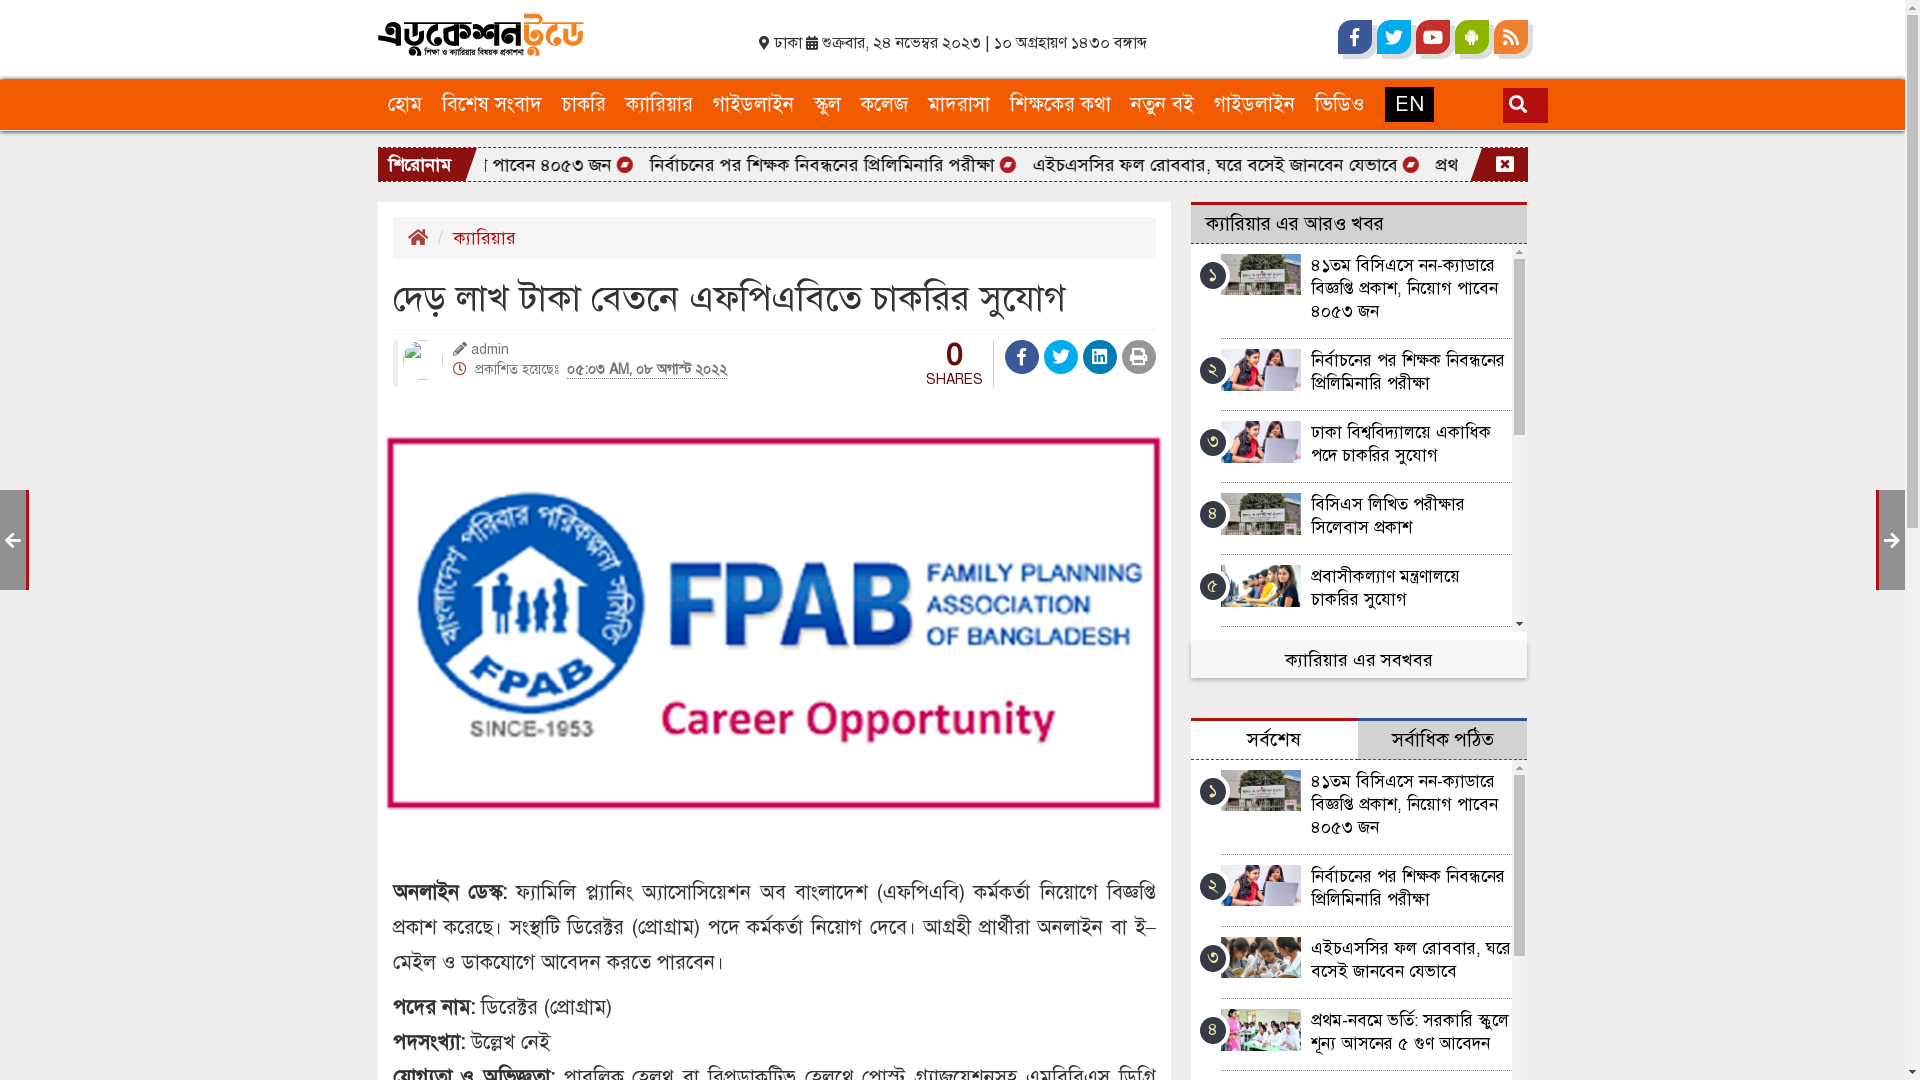  I want to click on Youtube, so click(1433, 38).